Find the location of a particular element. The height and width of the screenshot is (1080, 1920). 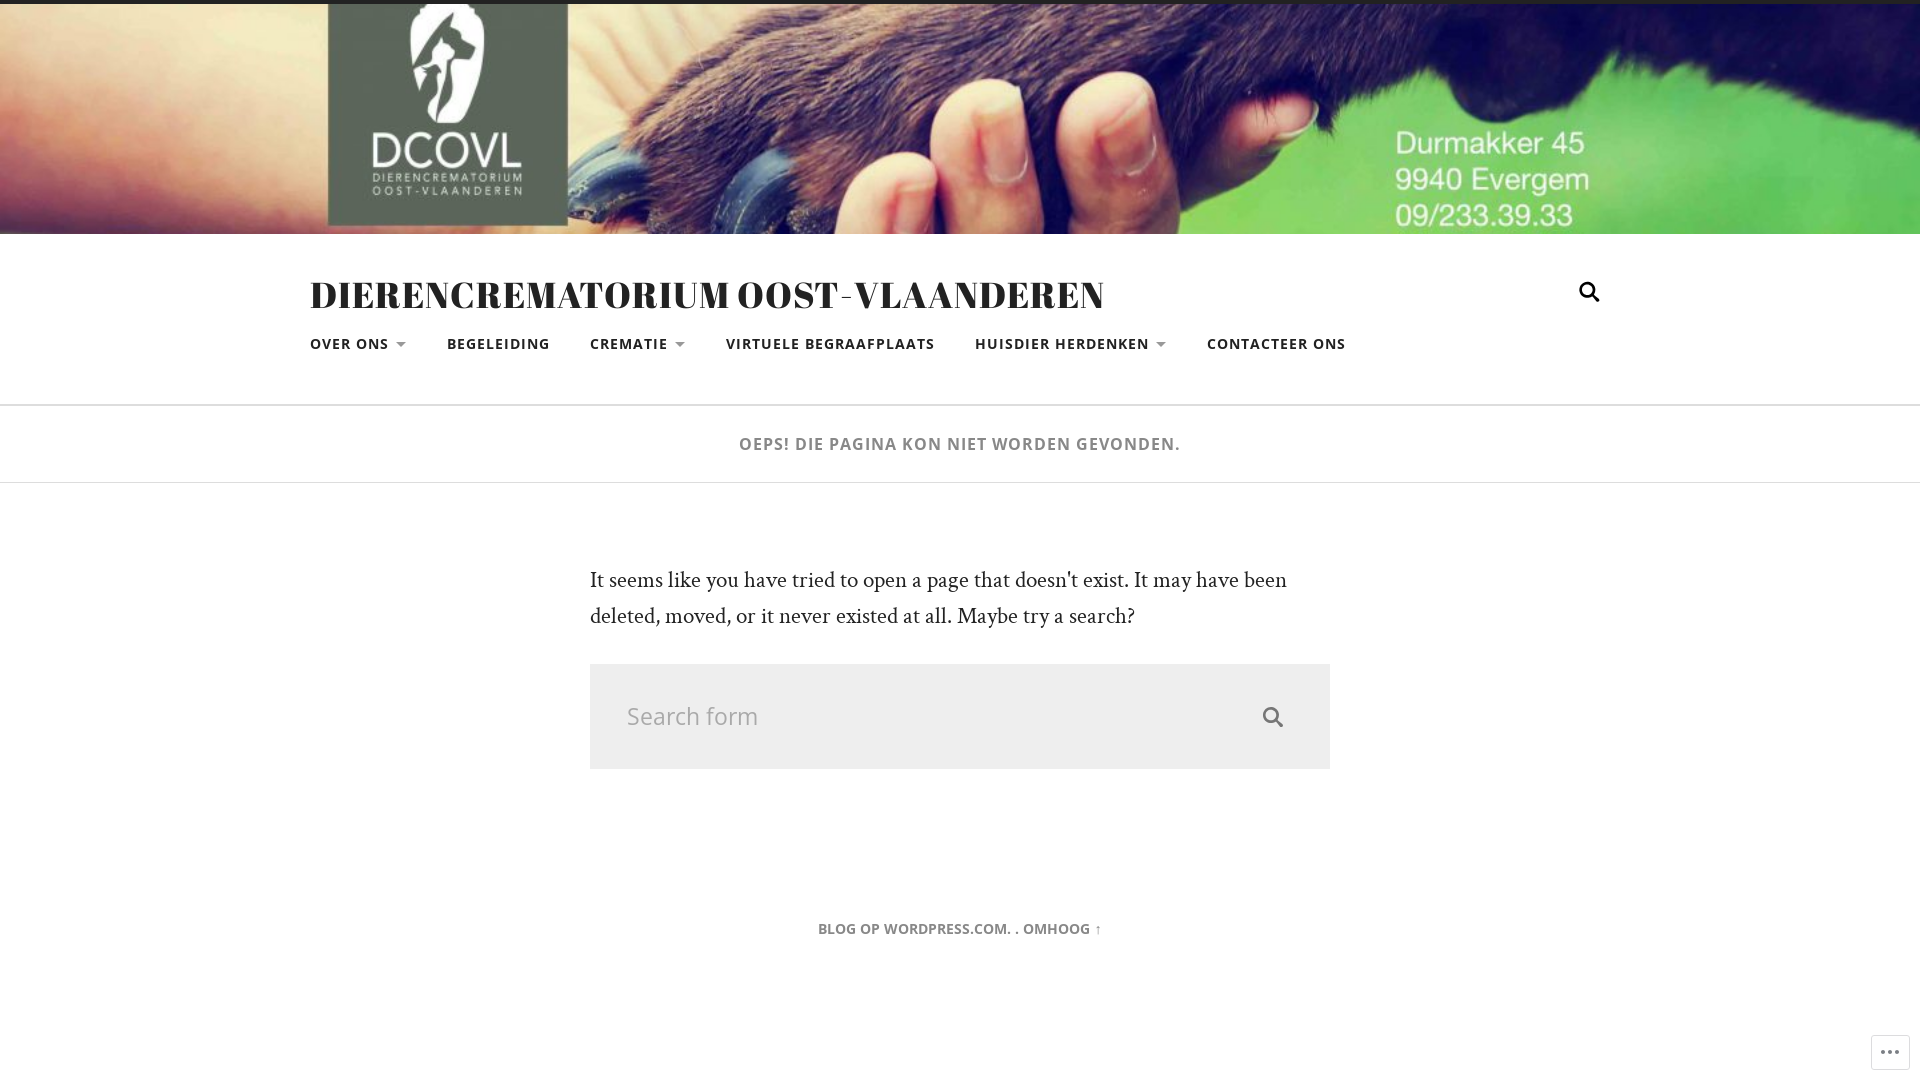

BEGELEIDING is located at coordinates (498, 344).